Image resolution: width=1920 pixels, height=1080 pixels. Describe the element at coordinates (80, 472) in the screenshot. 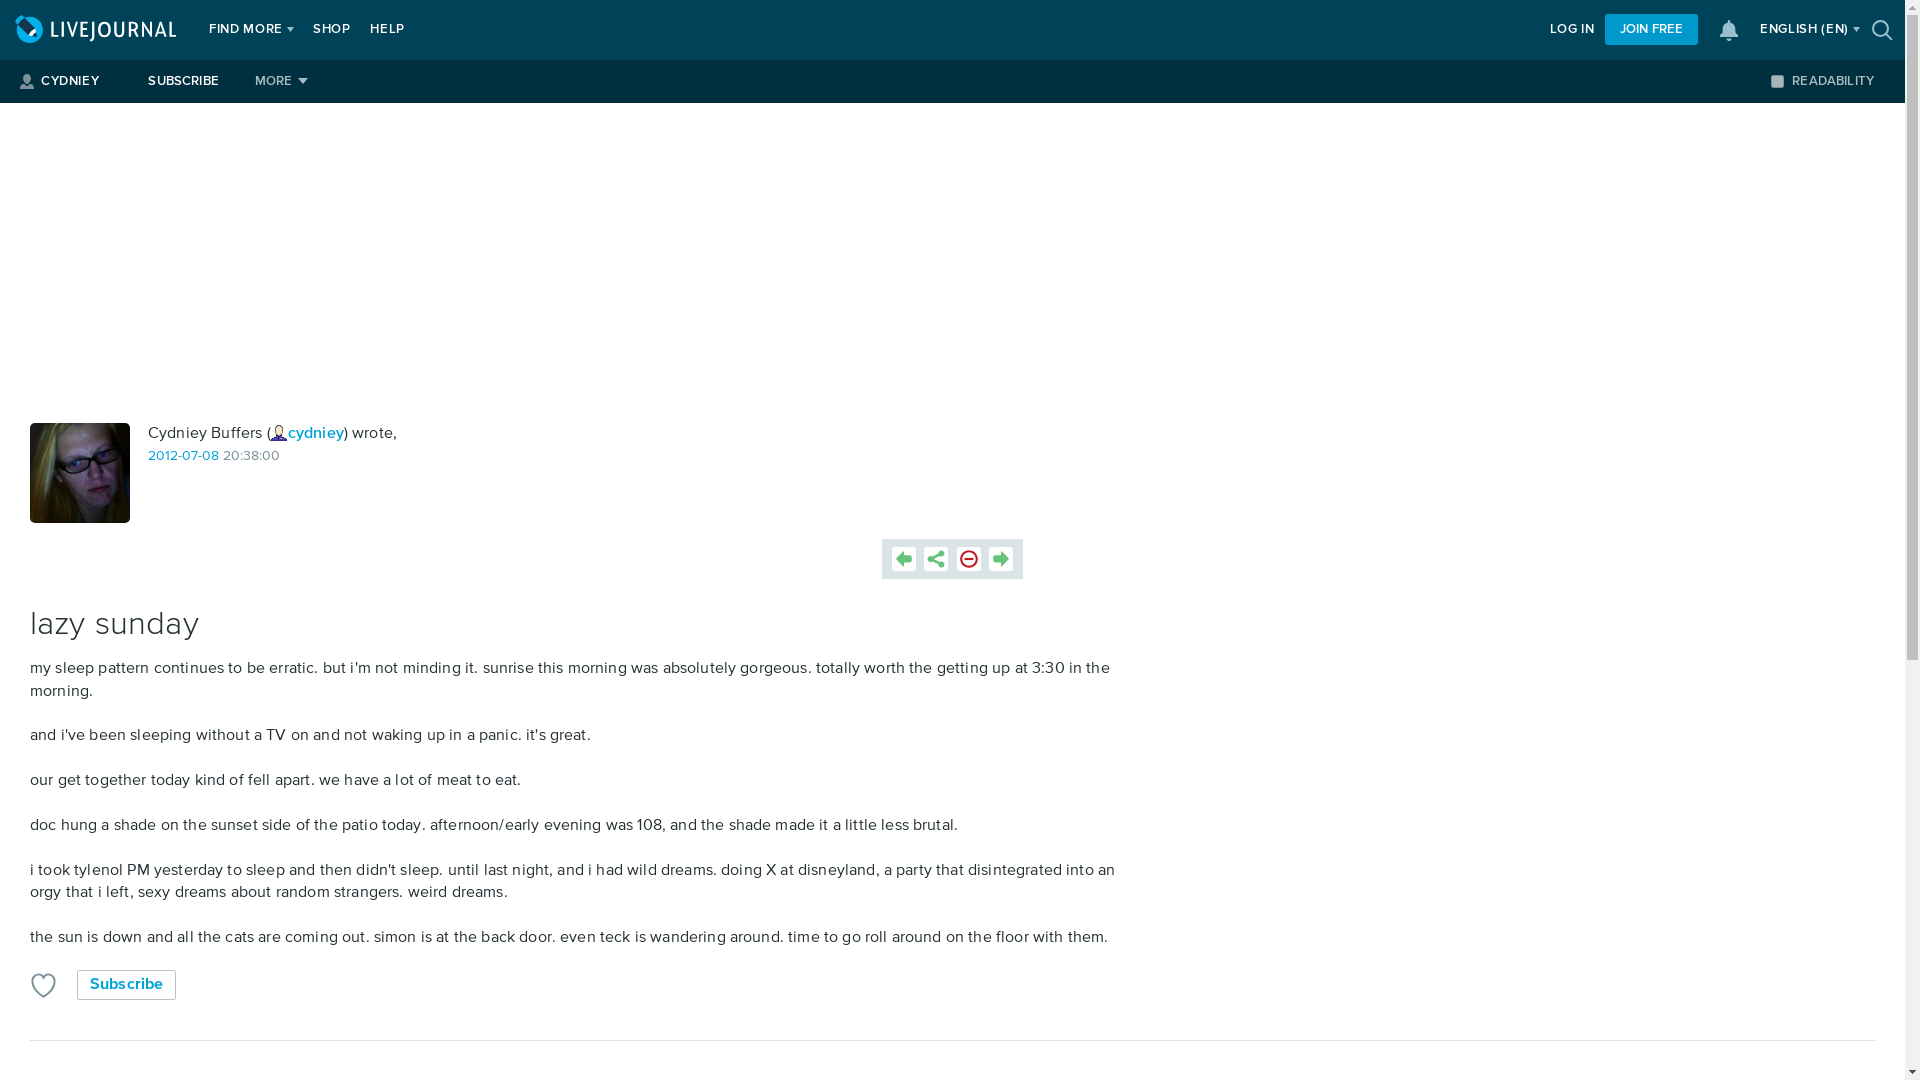

I see `Cydniey Buffers: 2013 cyd new` at that location.